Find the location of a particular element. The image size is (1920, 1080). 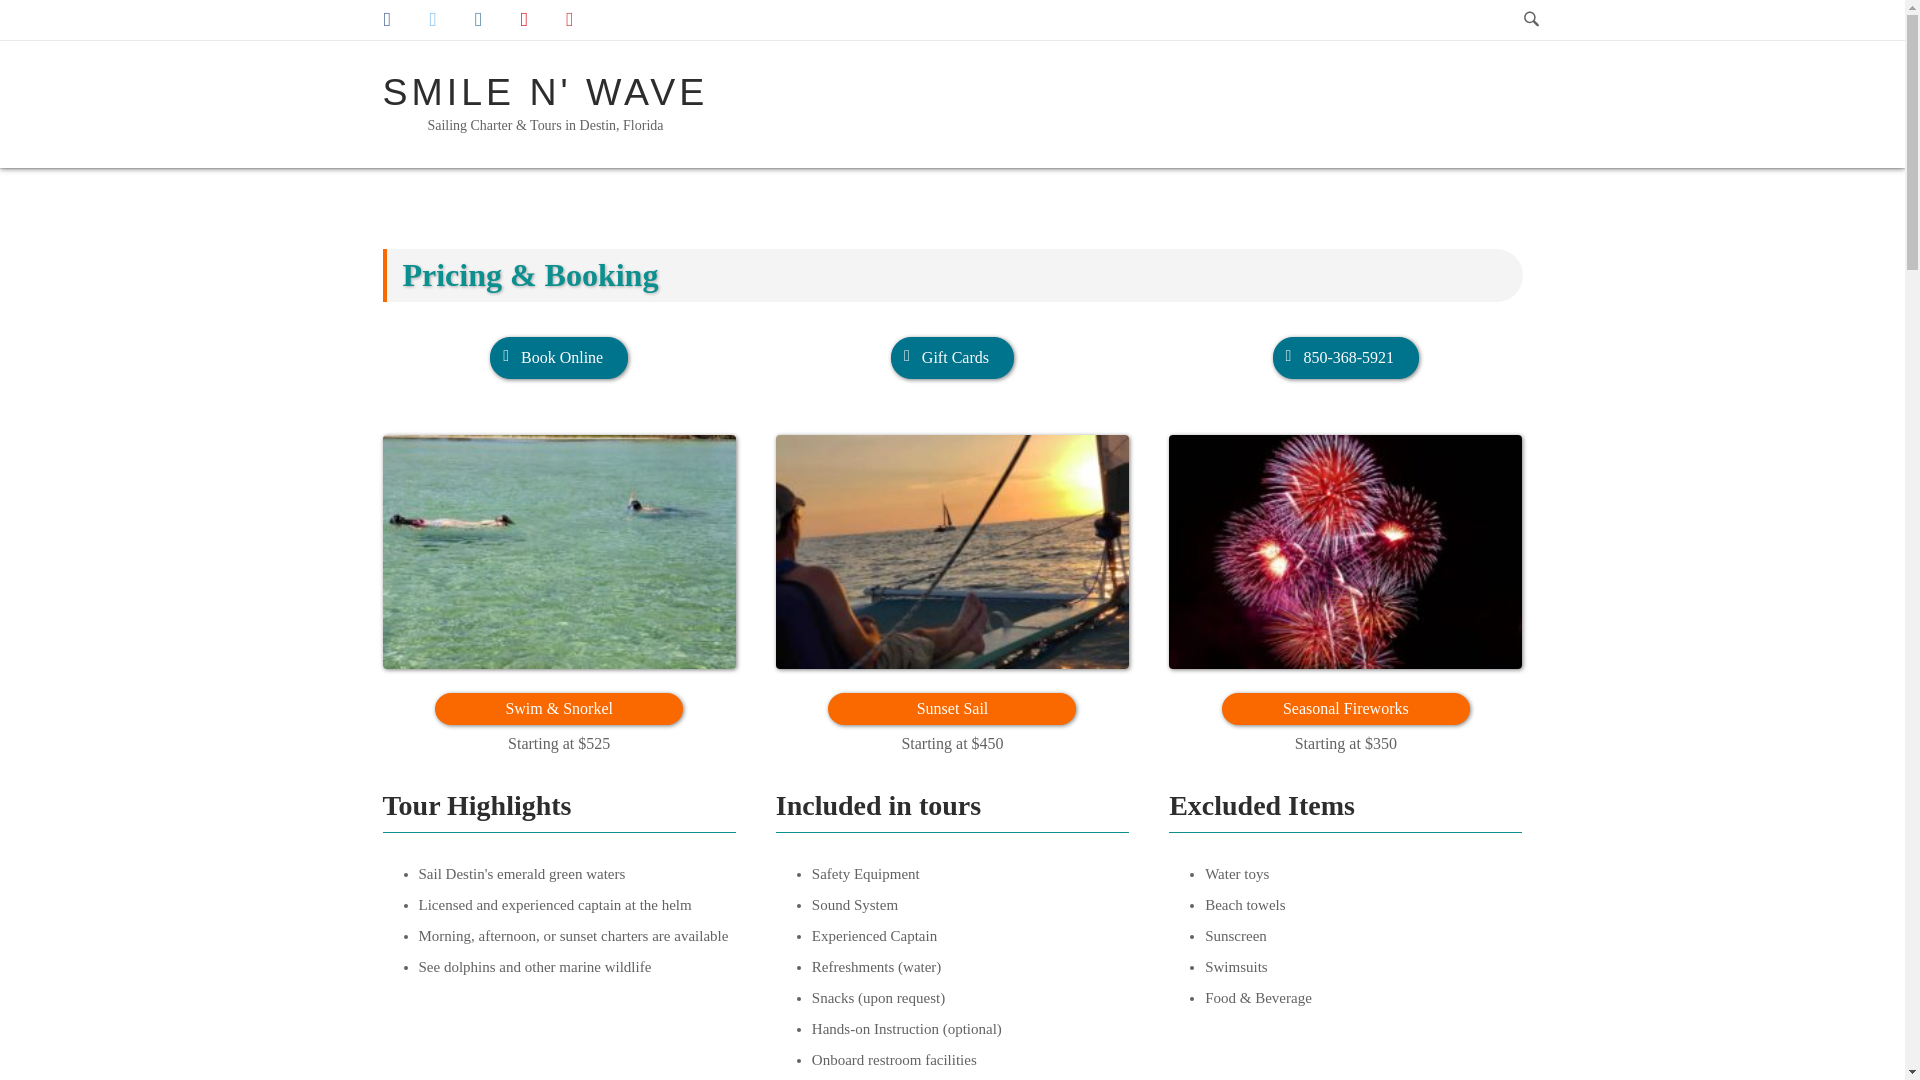

Sunset Sail is located at coordinates (952, 552).